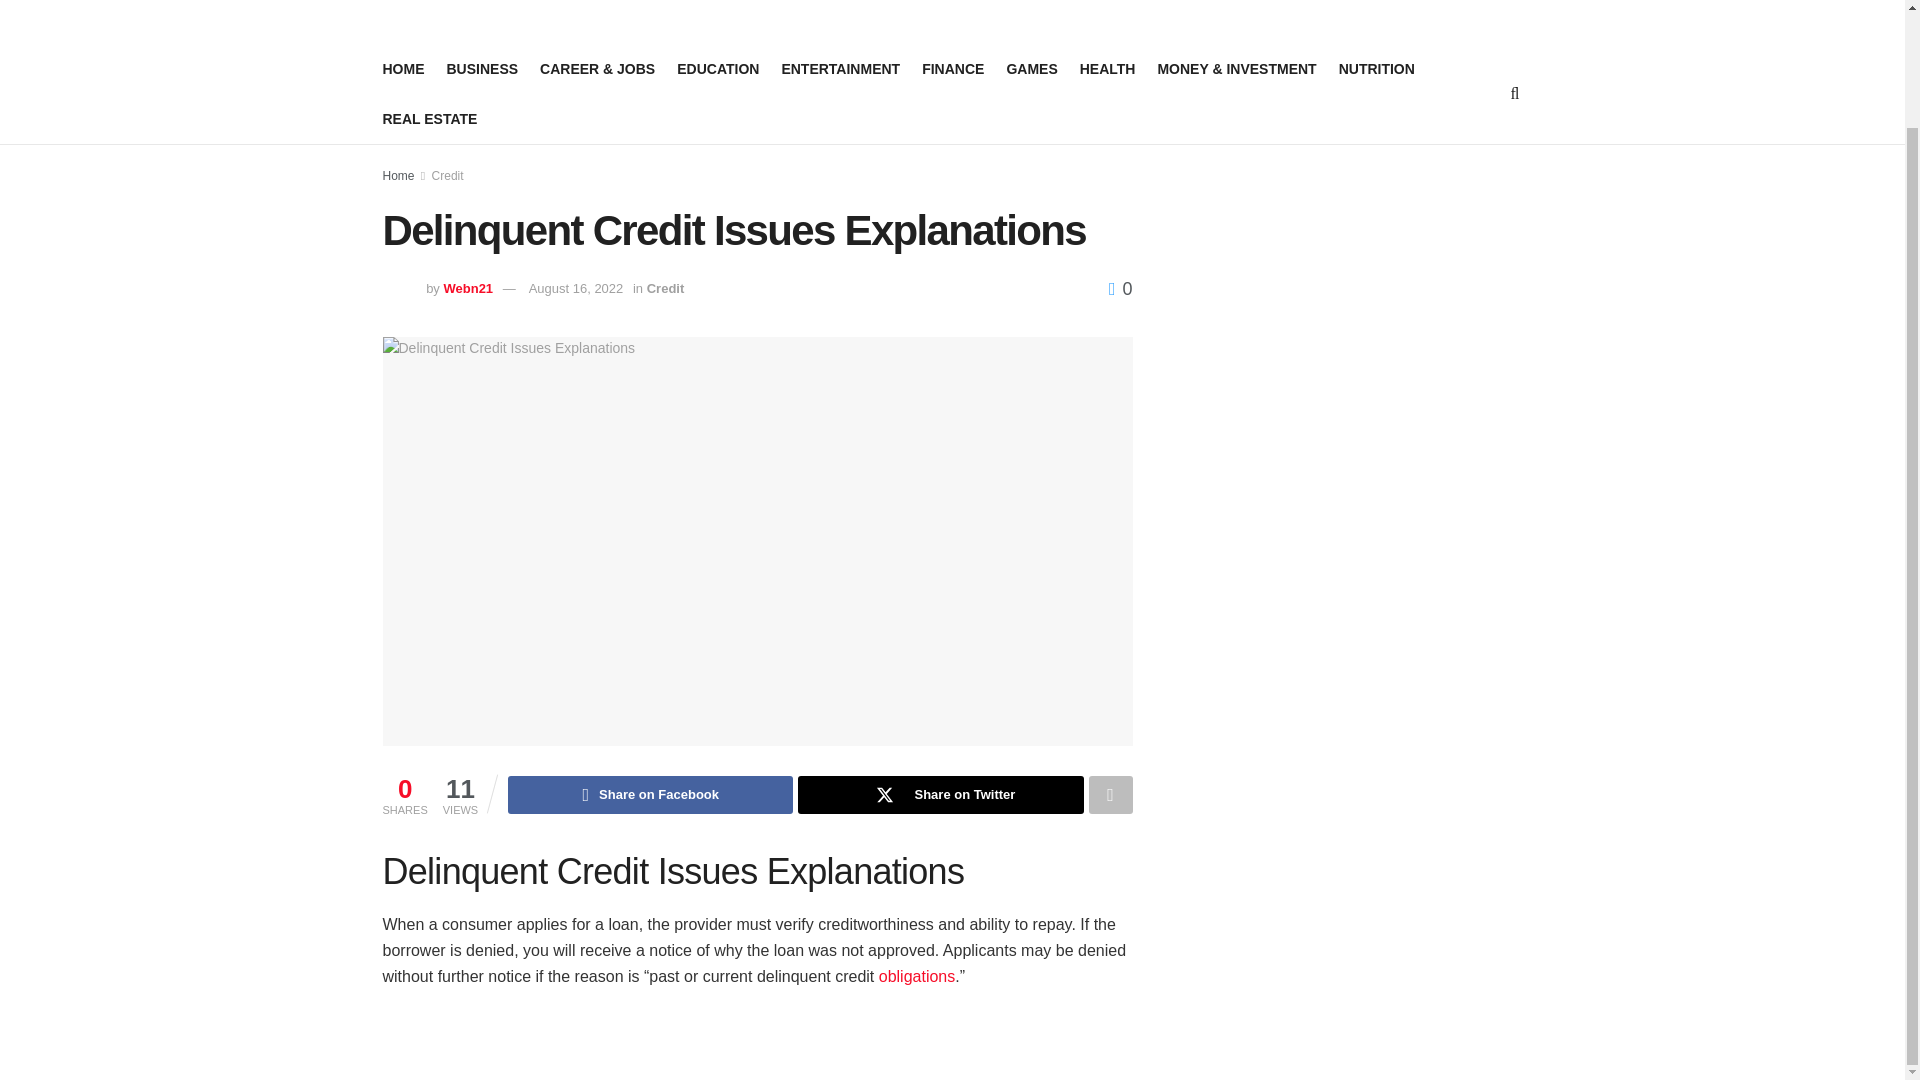 Image resolution: width=1920 pixels, height=1080 pixels. I want to click on REAL ESTATE, so click(429, 118).